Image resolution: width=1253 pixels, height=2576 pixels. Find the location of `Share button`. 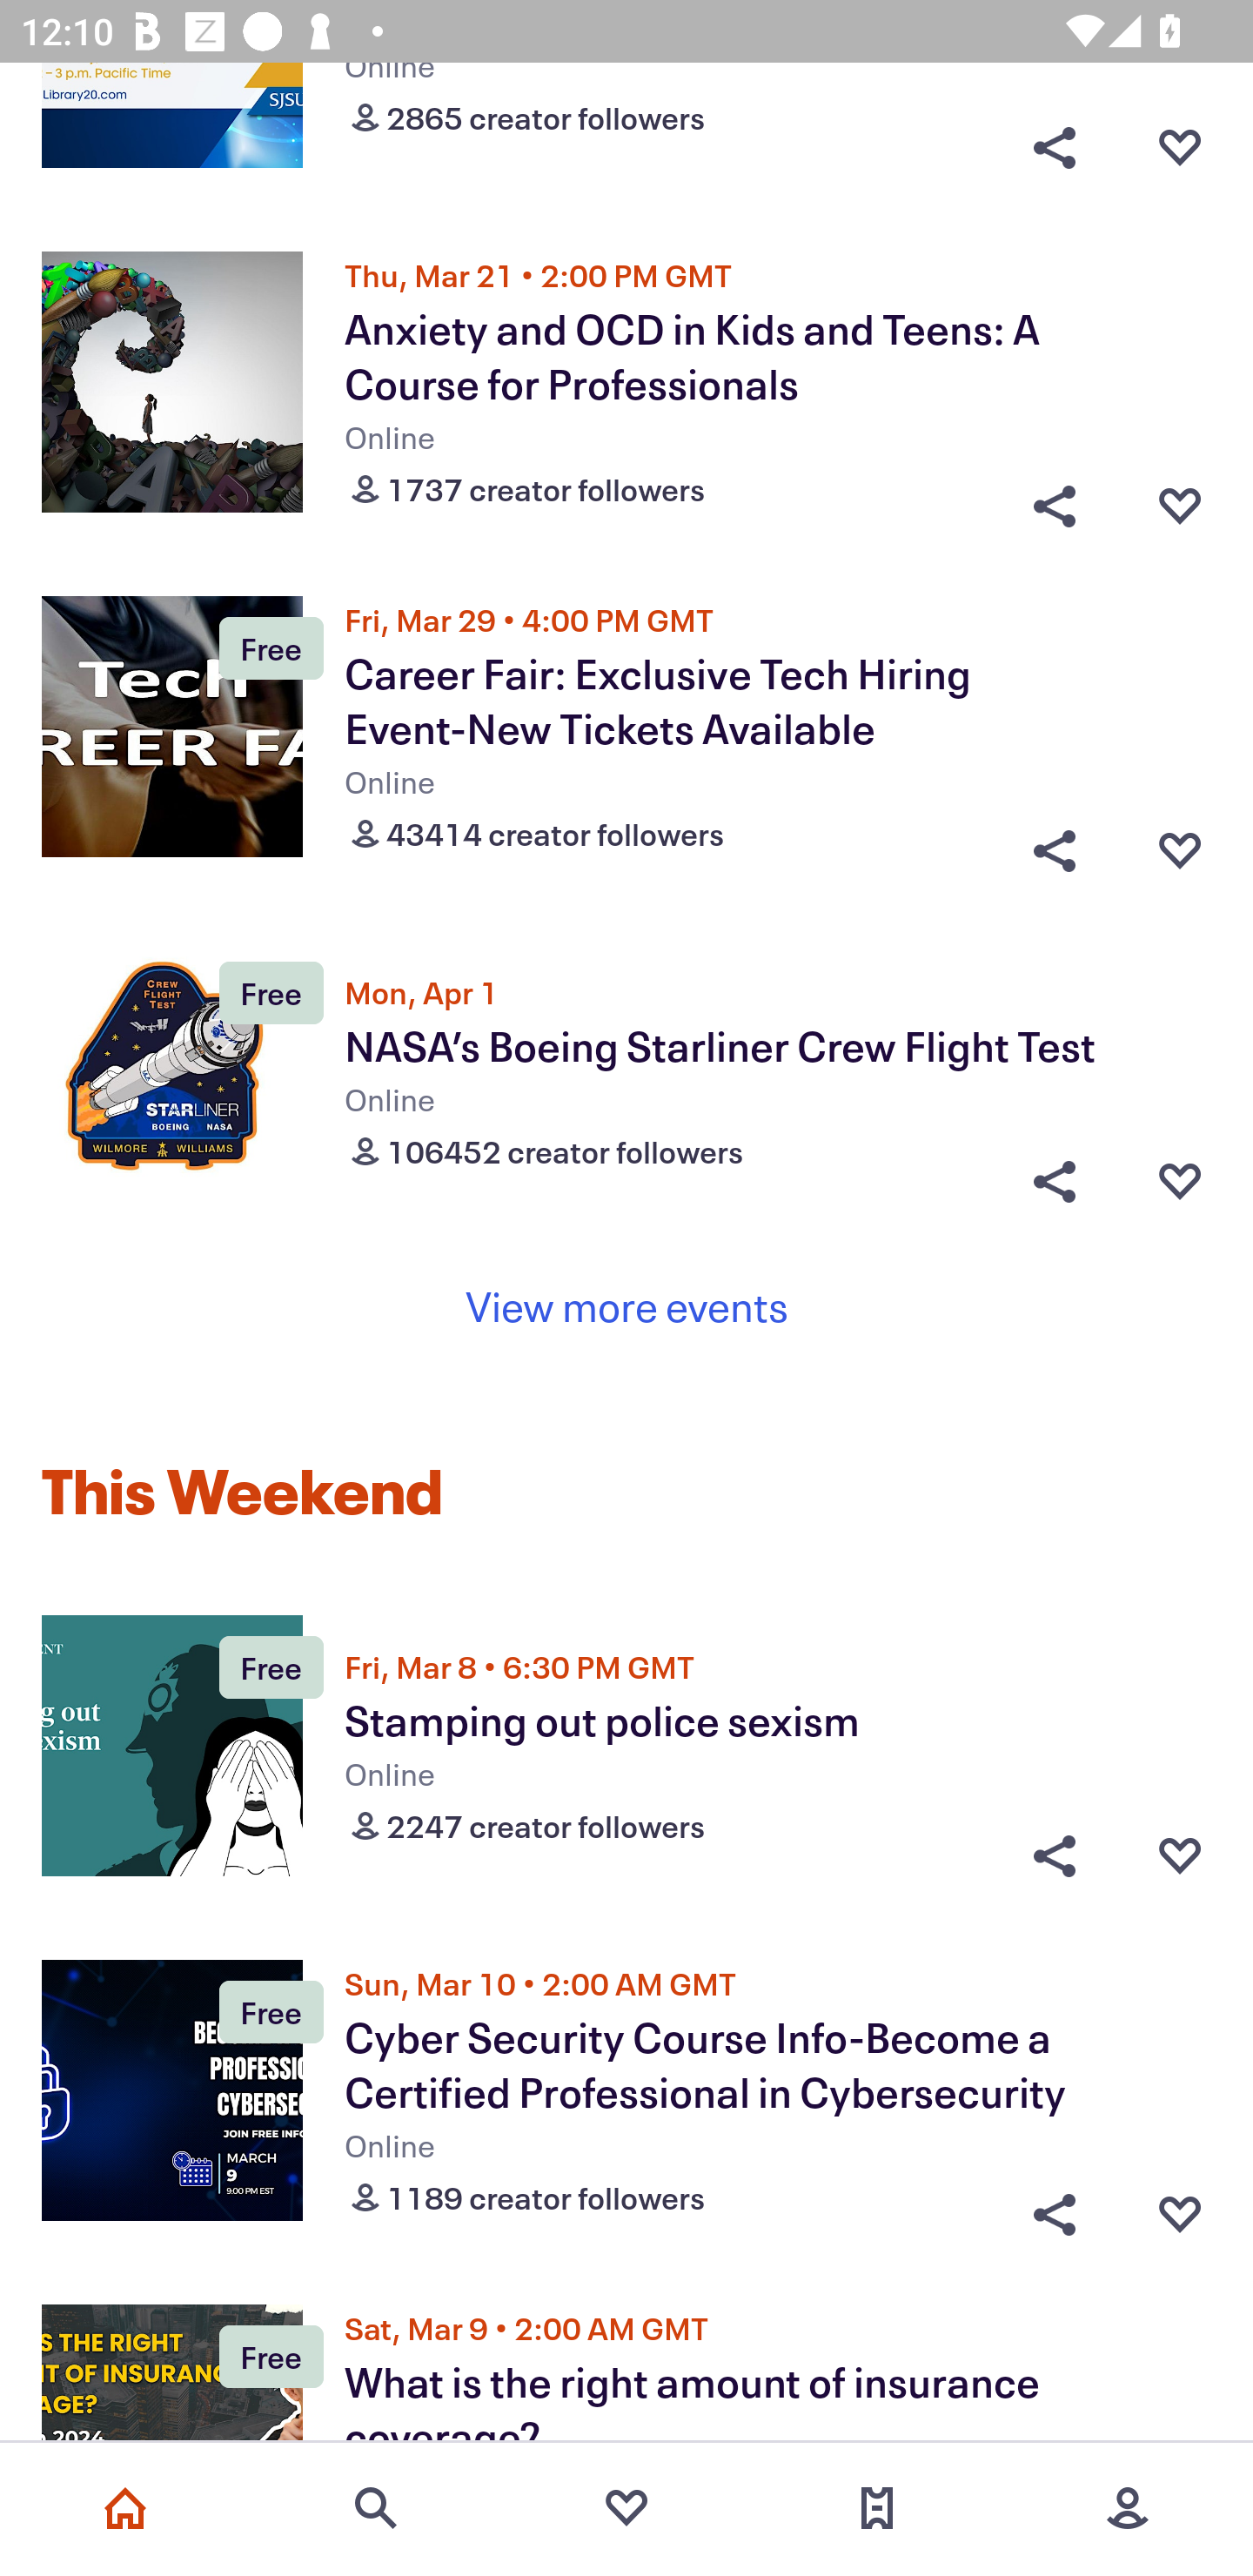

Share button is located at coordinates (1055, 146).